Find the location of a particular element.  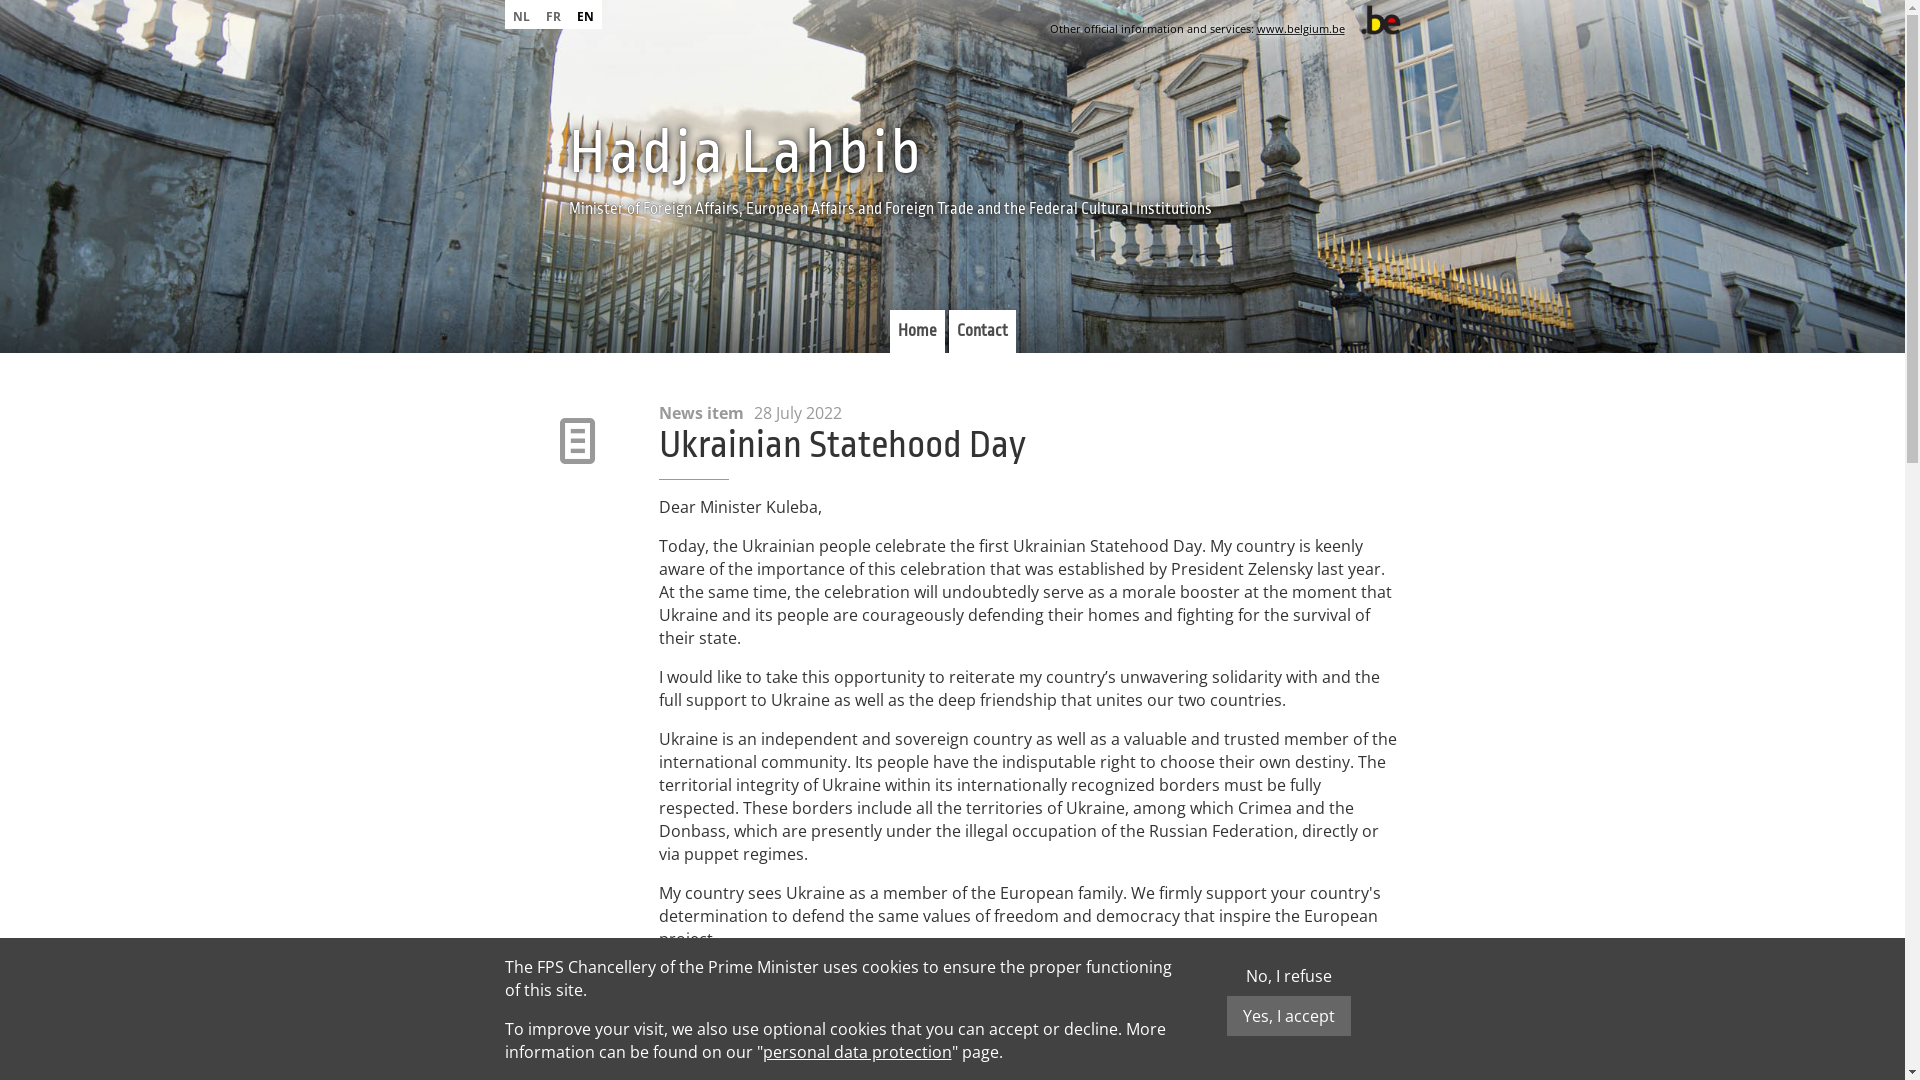

NL is located at coordinates (520, 15).